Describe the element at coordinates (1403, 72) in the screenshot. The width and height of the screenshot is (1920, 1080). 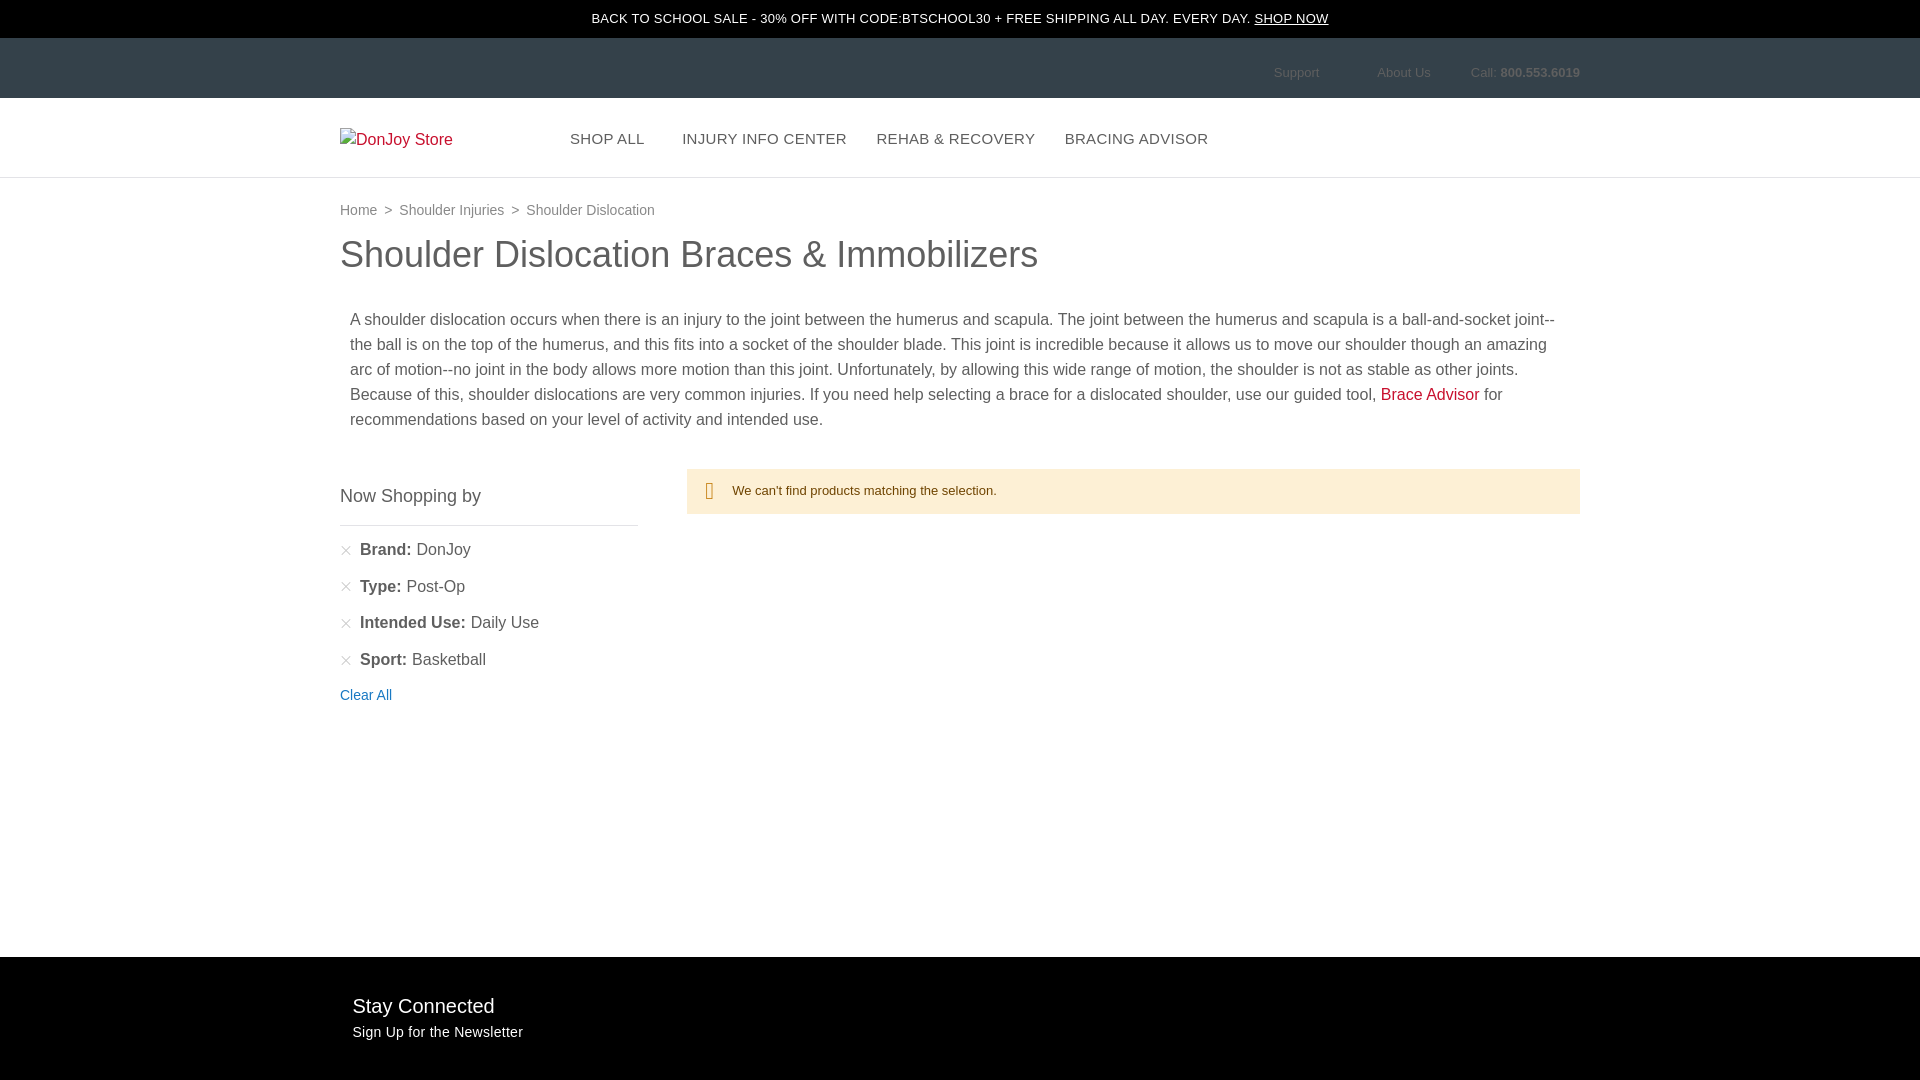
I see `About Us` at that location.